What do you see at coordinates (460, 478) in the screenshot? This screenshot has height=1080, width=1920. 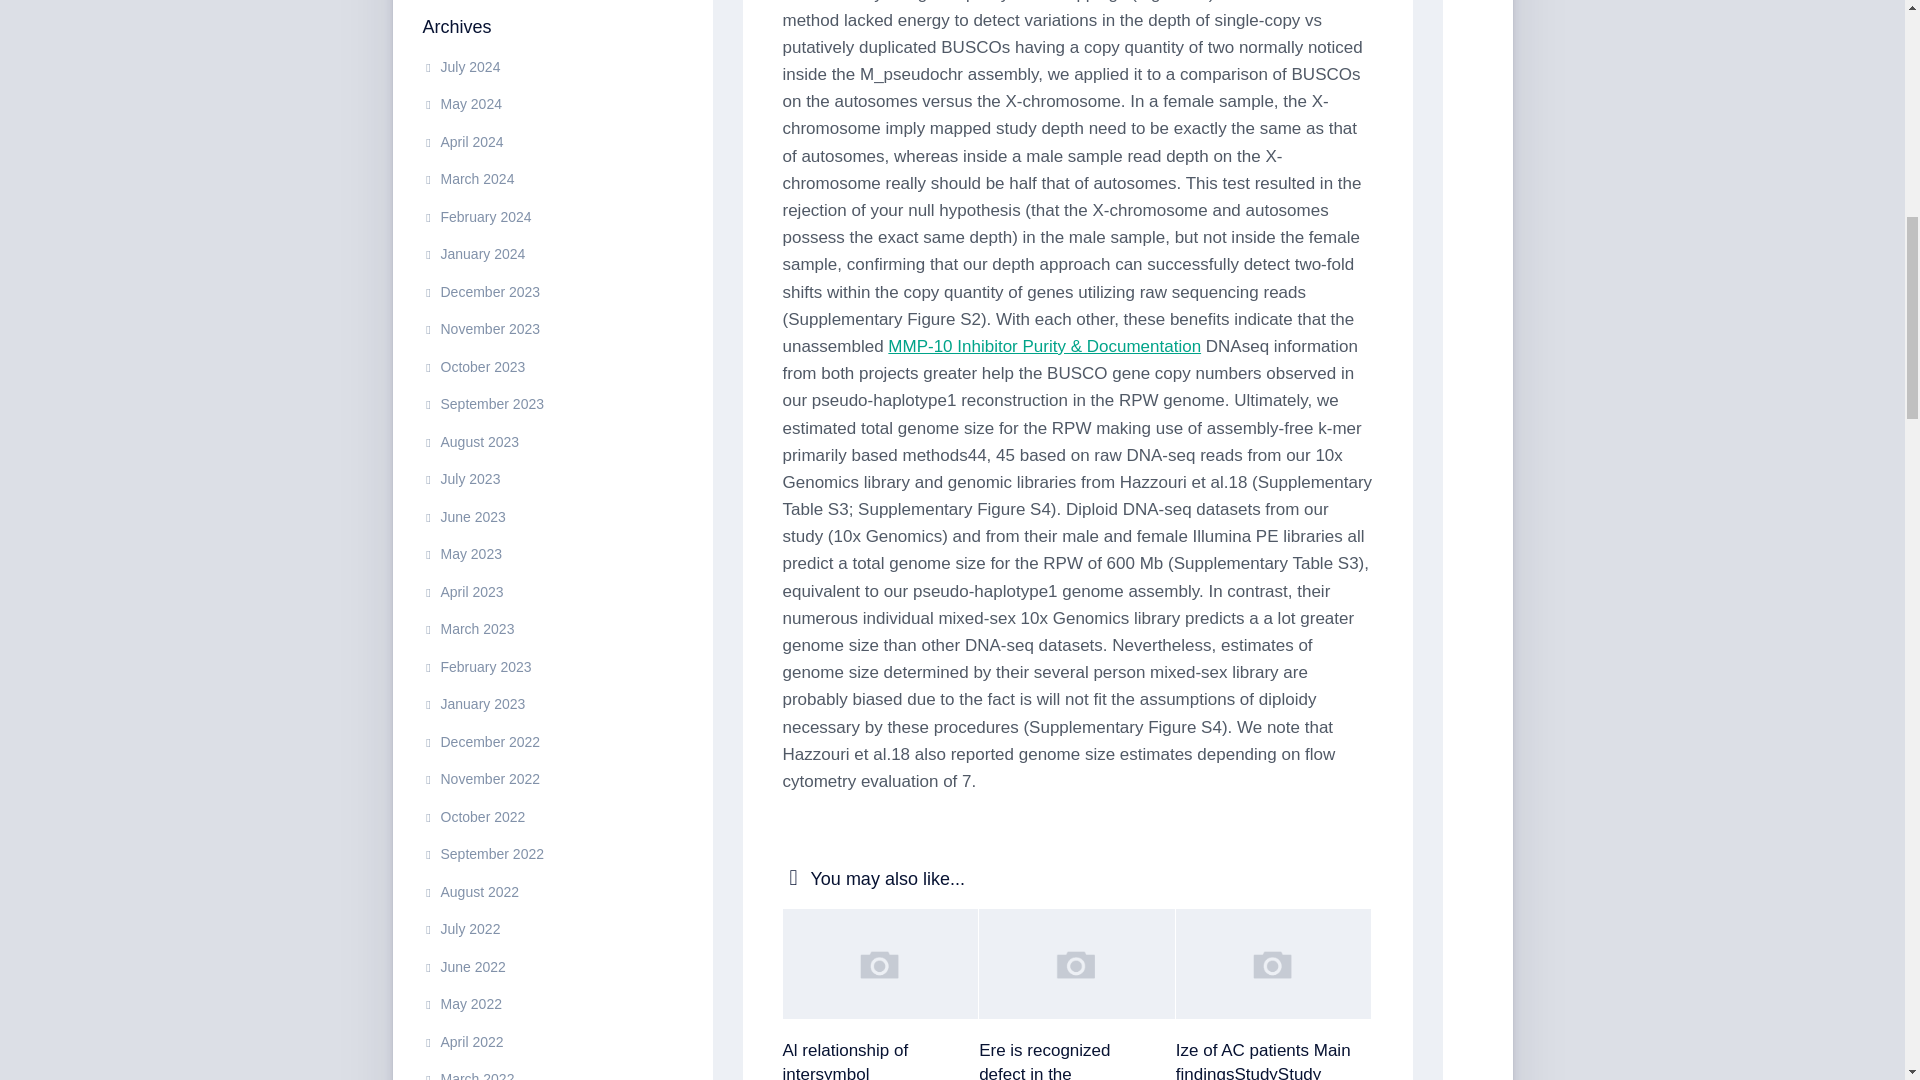 I see `July 2023` at bounding box center [460, 478].